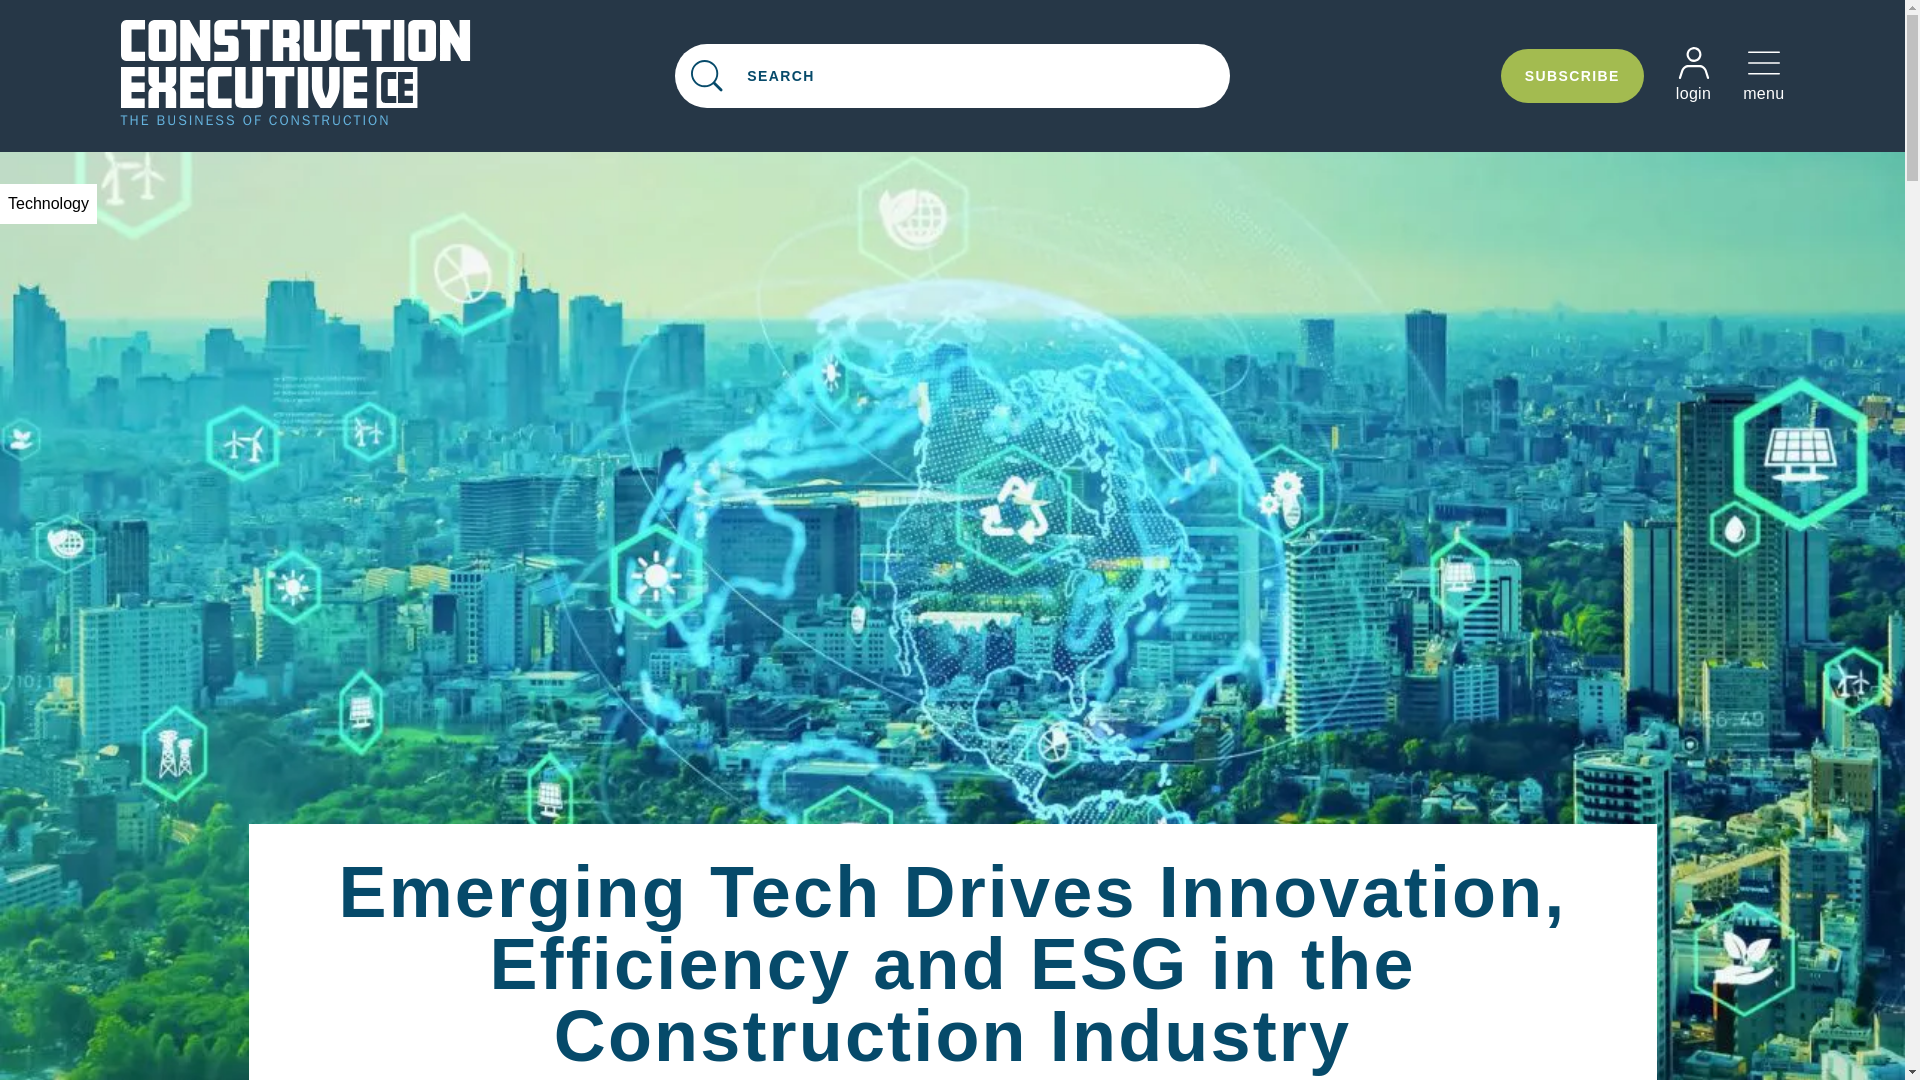  What do you see at coordinates (1572, 75) in the screenshot?
I see `SEARCH` at bounding box center [1572, 75].